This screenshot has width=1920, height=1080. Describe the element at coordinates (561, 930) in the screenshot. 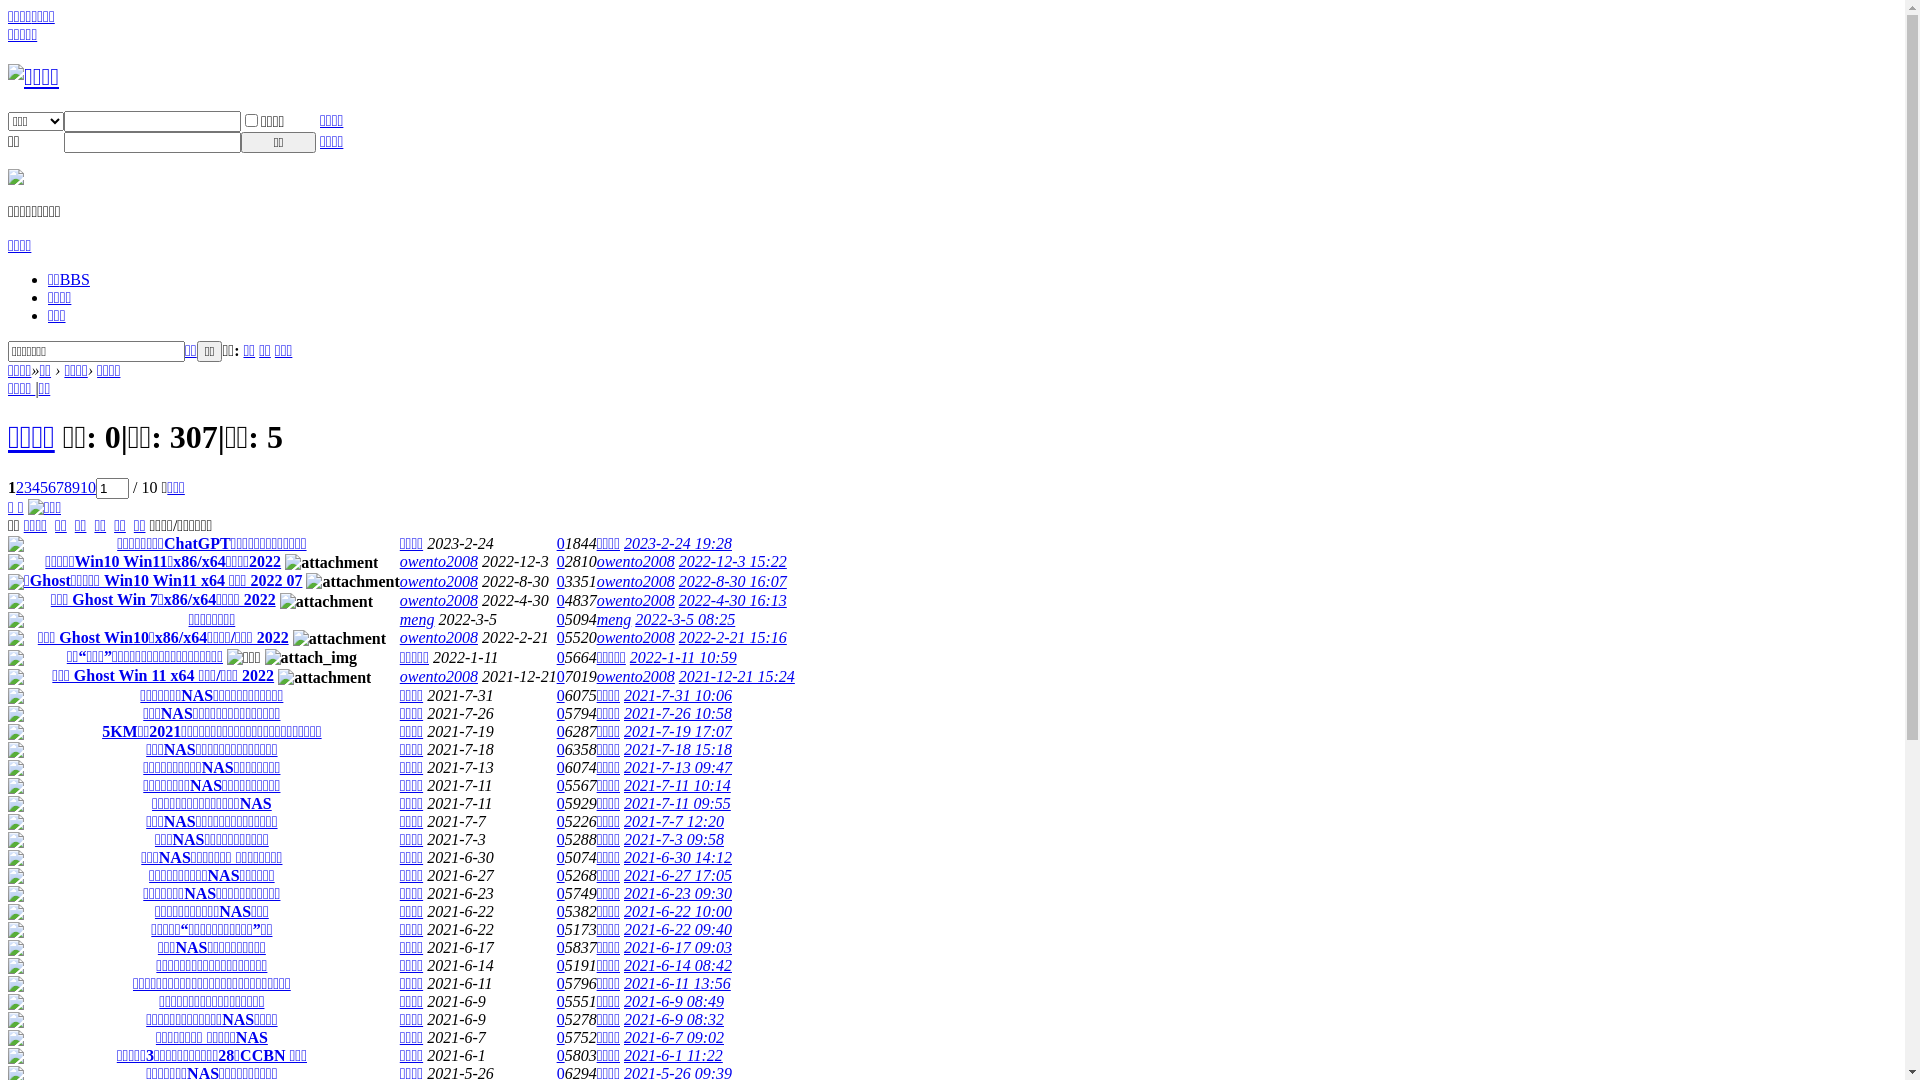

I see `0` at that location.